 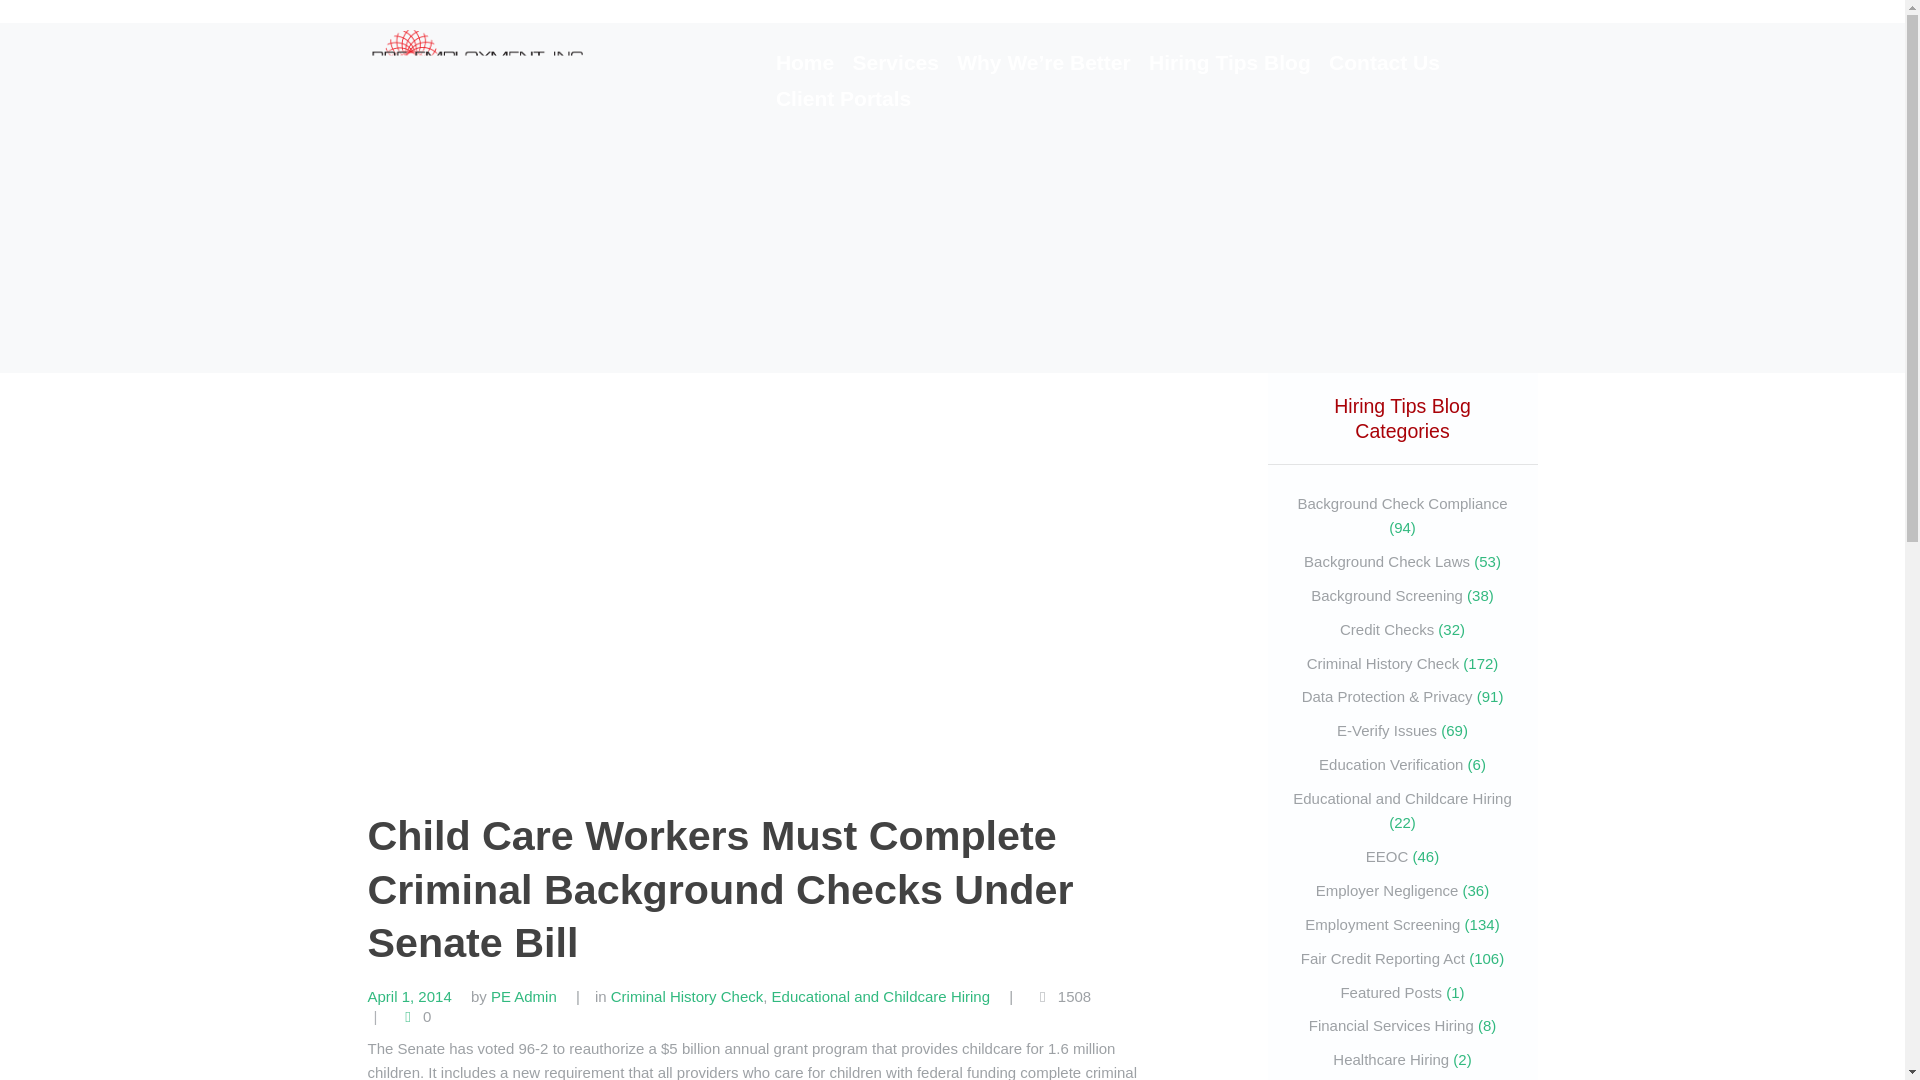 I want to click on Background Check Laws, so click(x=1386, y=561).